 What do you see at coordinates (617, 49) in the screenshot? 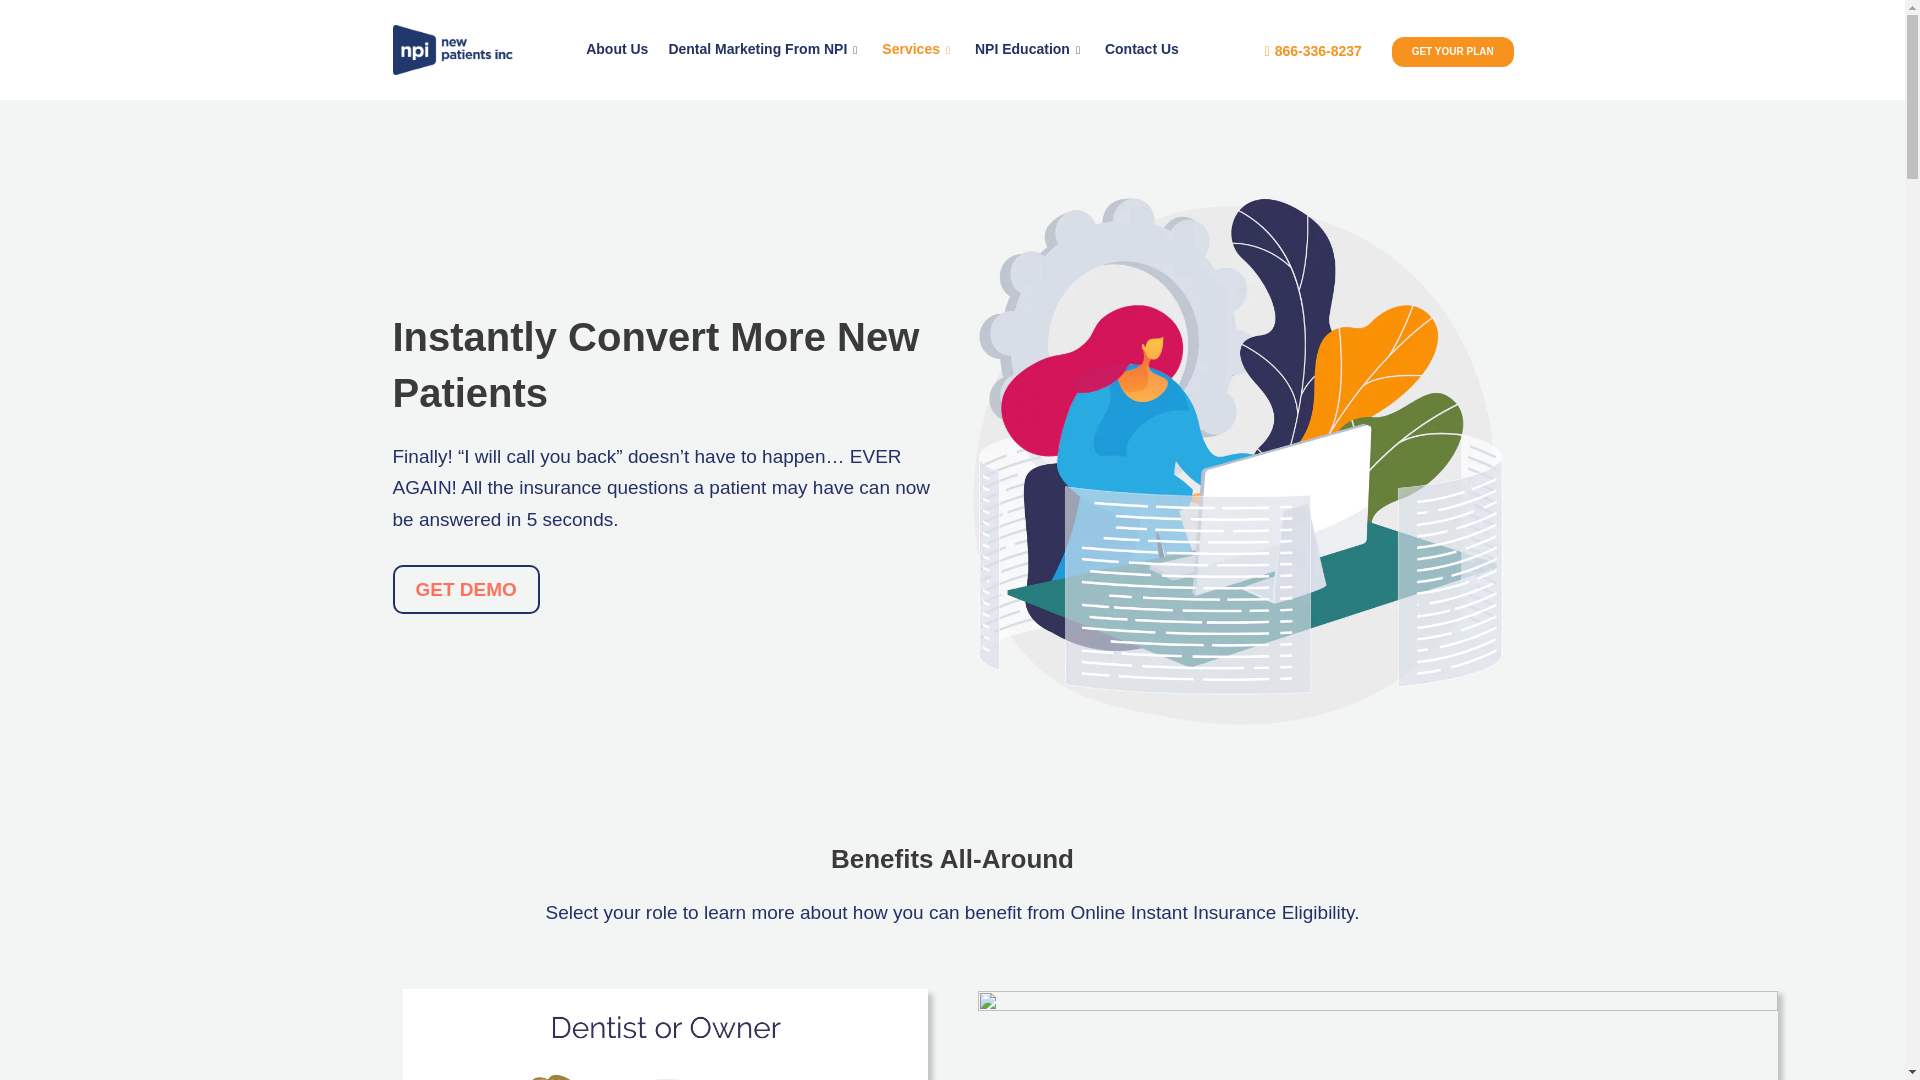
I see `About Us` at bounding box center [617, 49].